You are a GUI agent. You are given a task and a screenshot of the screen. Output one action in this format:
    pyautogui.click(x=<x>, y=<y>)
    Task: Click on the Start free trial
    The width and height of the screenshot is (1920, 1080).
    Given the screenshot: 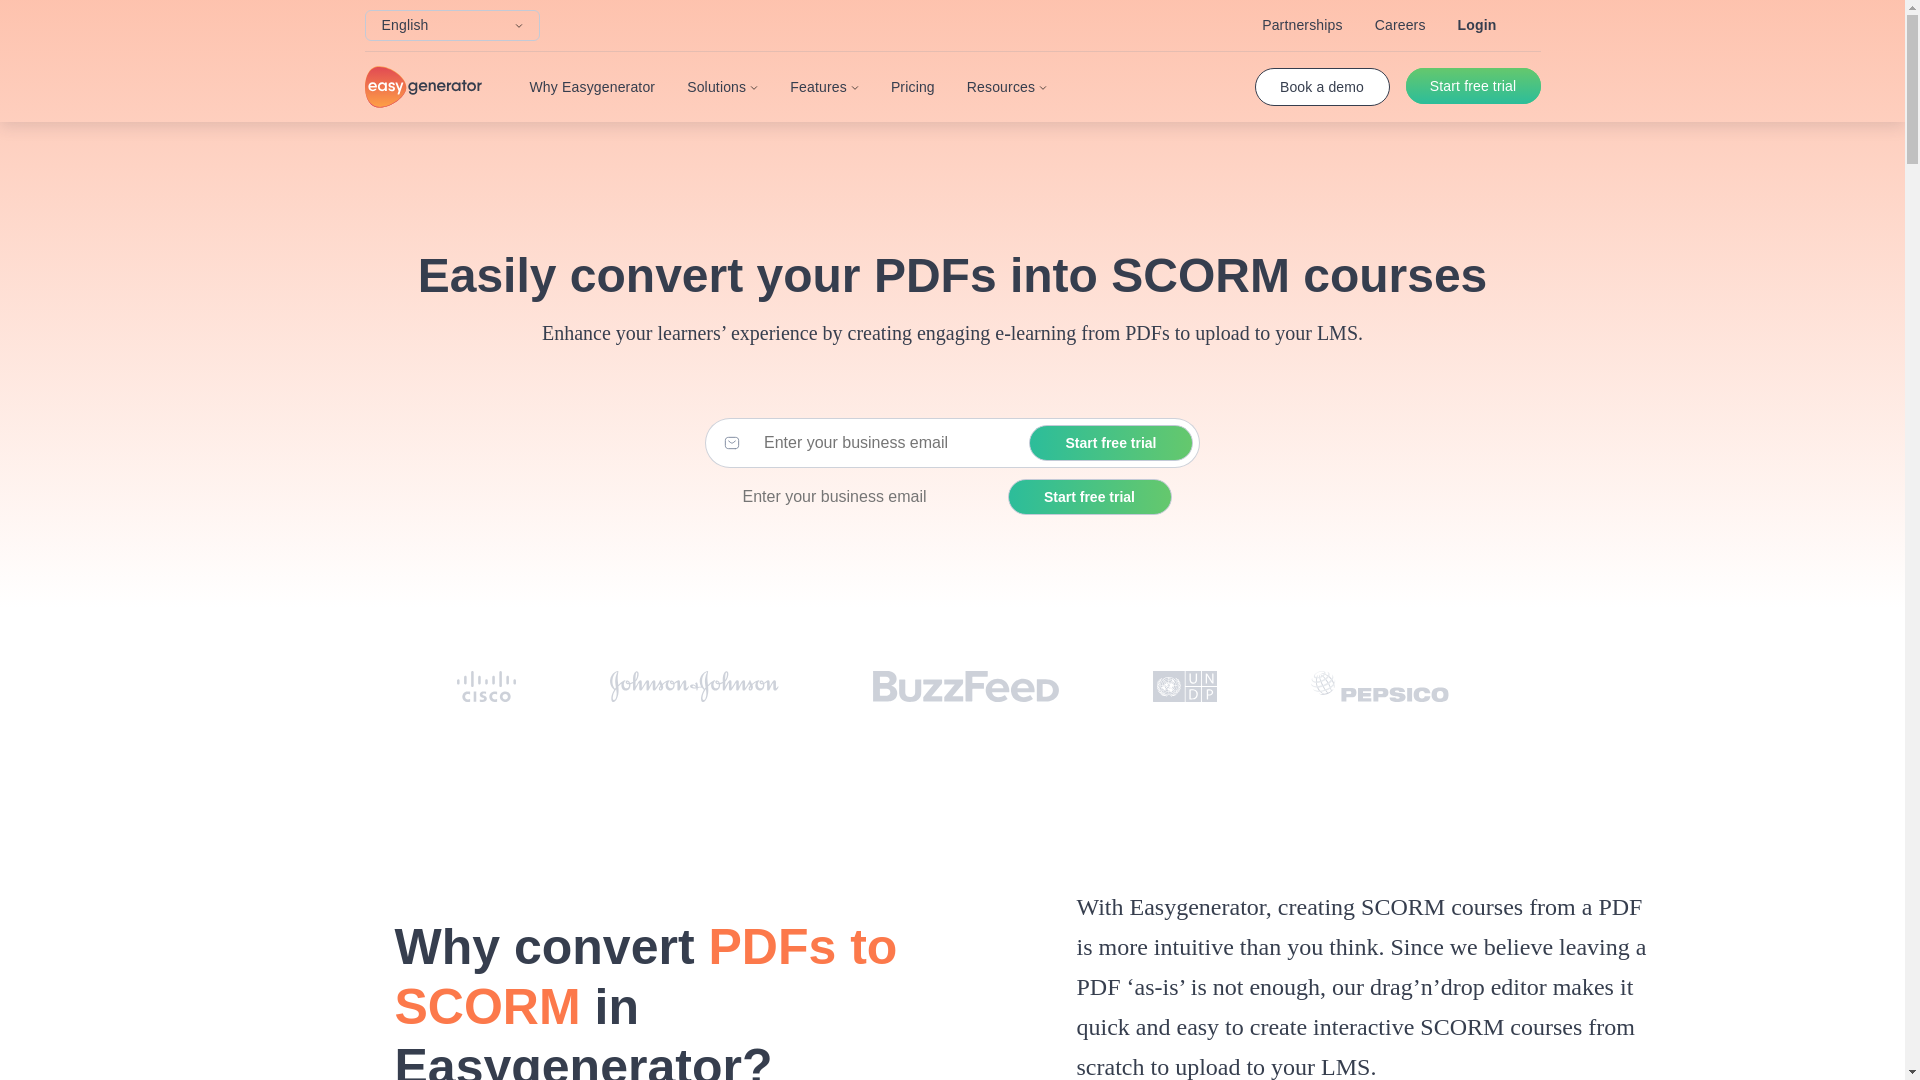 What is the action you would take?
    pyautogui.click(x=1110, y=443)
    